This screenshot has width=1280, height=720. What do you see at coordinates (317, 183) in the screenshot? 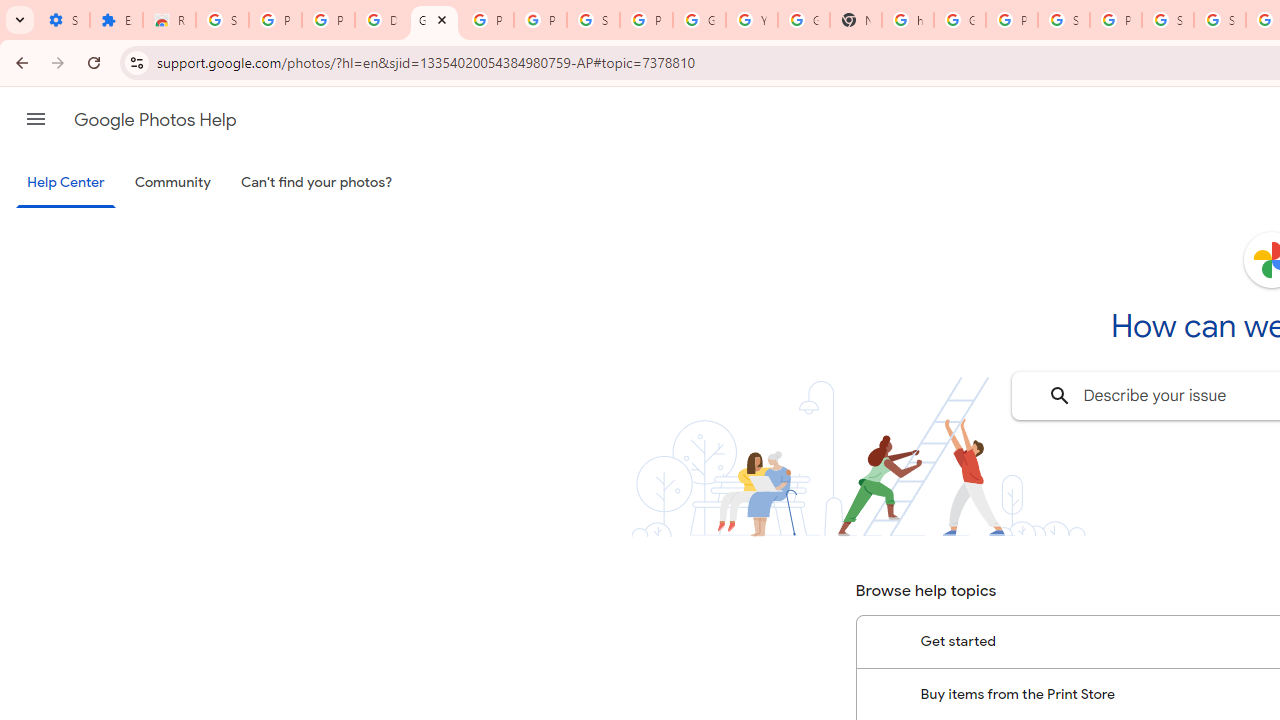
I see `Can't find your photos?` at bounding box center [317, 183].